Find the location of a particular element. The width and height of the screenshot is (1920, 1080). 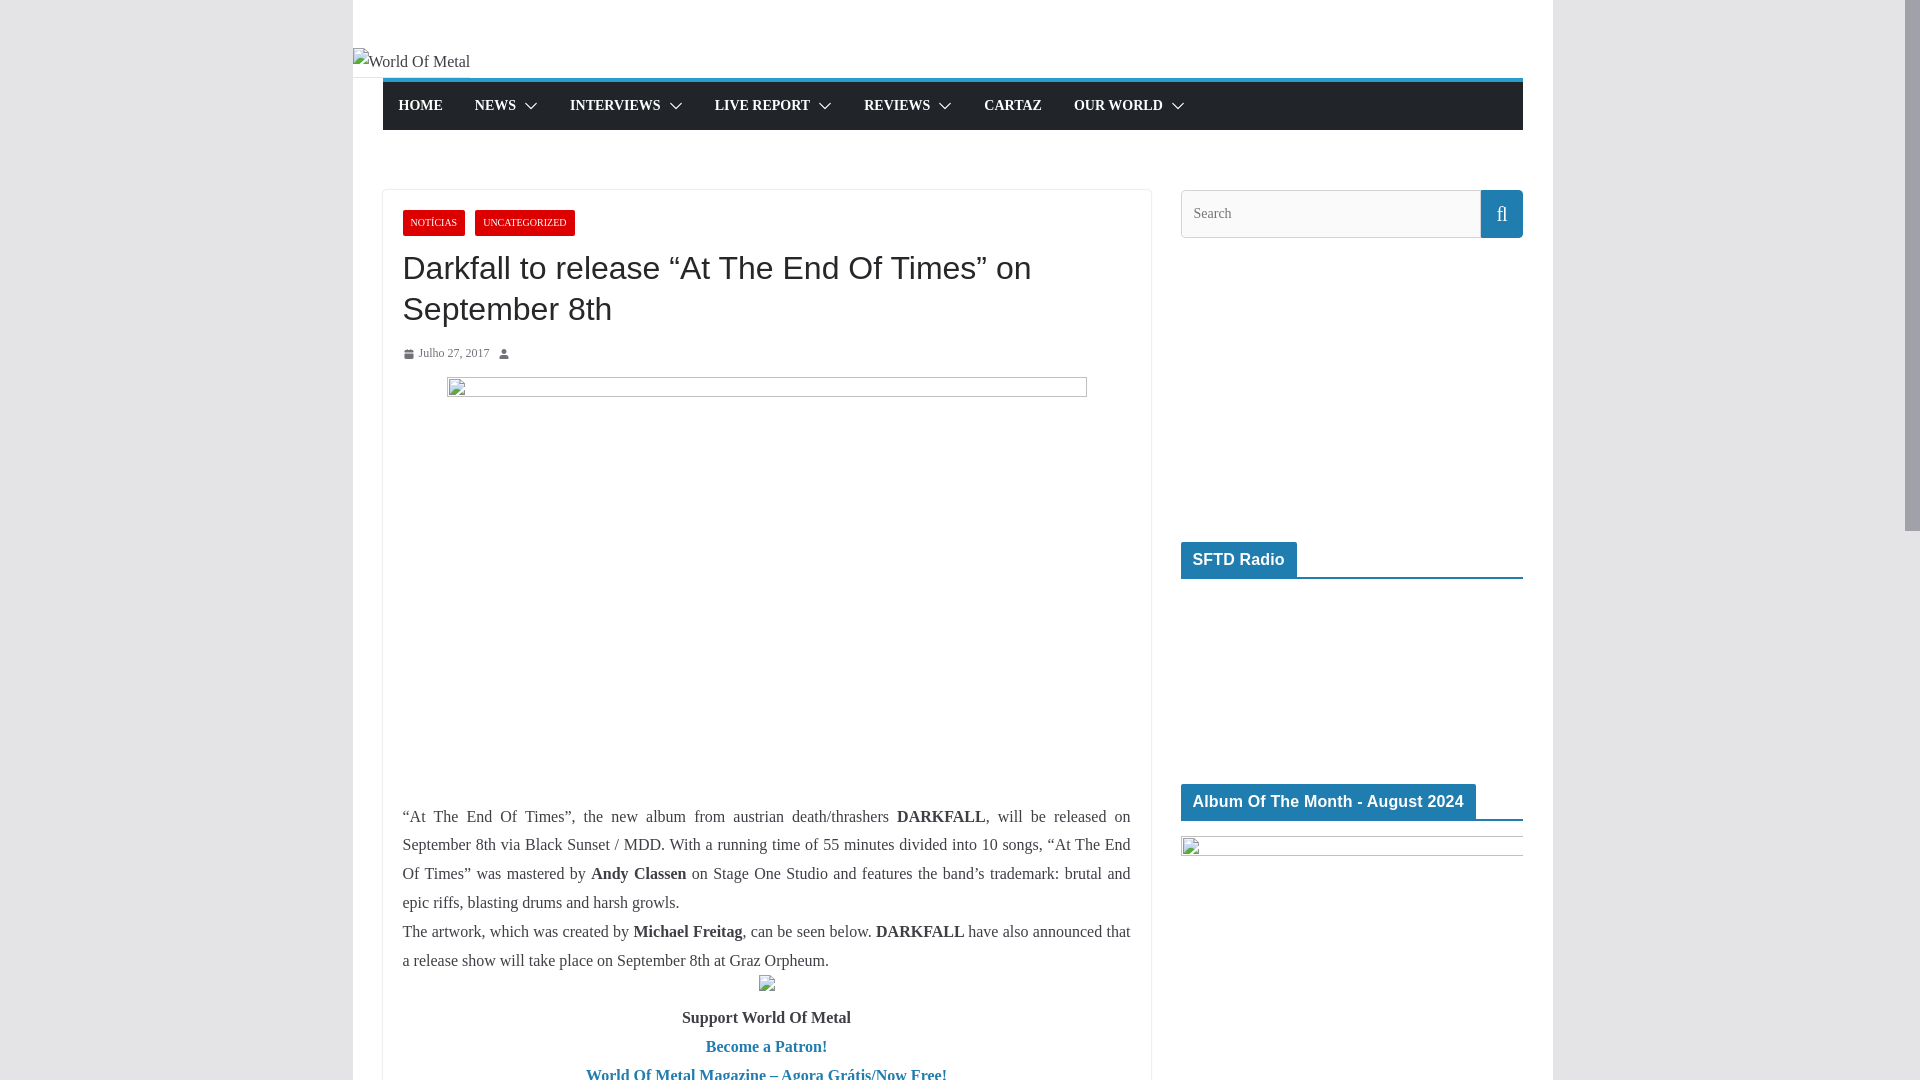

3:47 pm is located at coordinates (445, 354).